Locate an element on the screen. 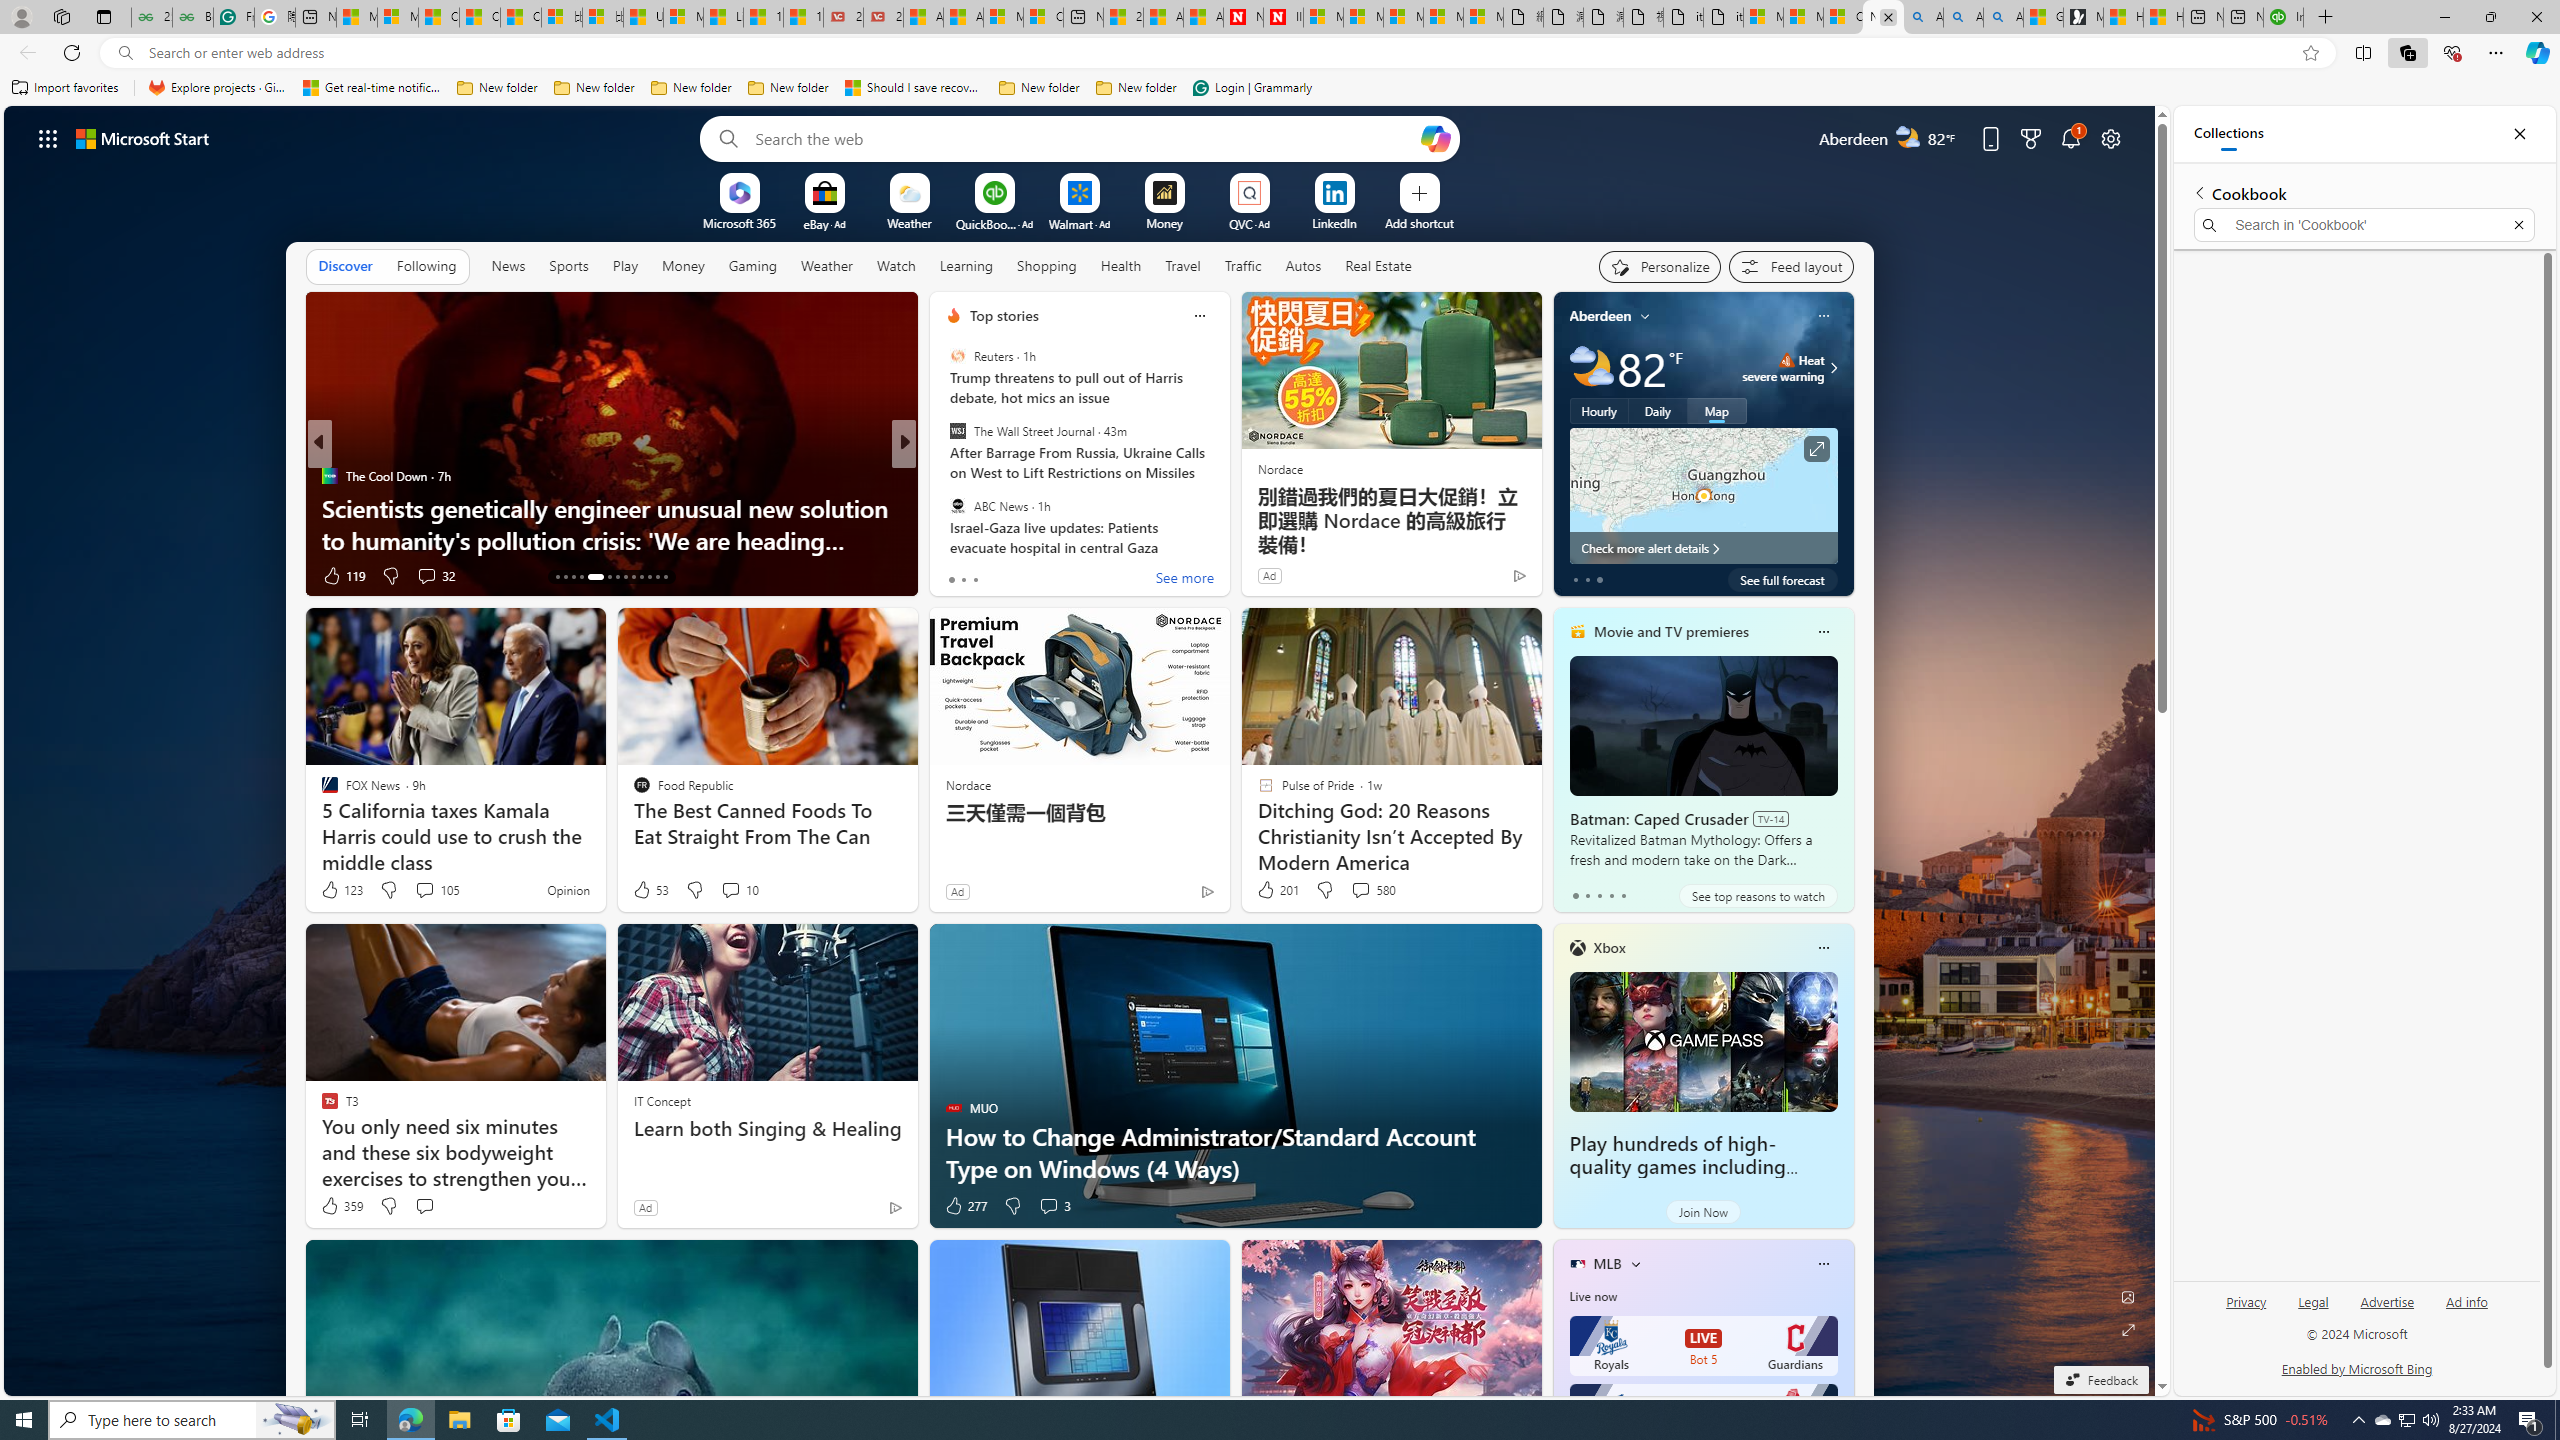  tab-4 is located at coordinates (1624, 895).